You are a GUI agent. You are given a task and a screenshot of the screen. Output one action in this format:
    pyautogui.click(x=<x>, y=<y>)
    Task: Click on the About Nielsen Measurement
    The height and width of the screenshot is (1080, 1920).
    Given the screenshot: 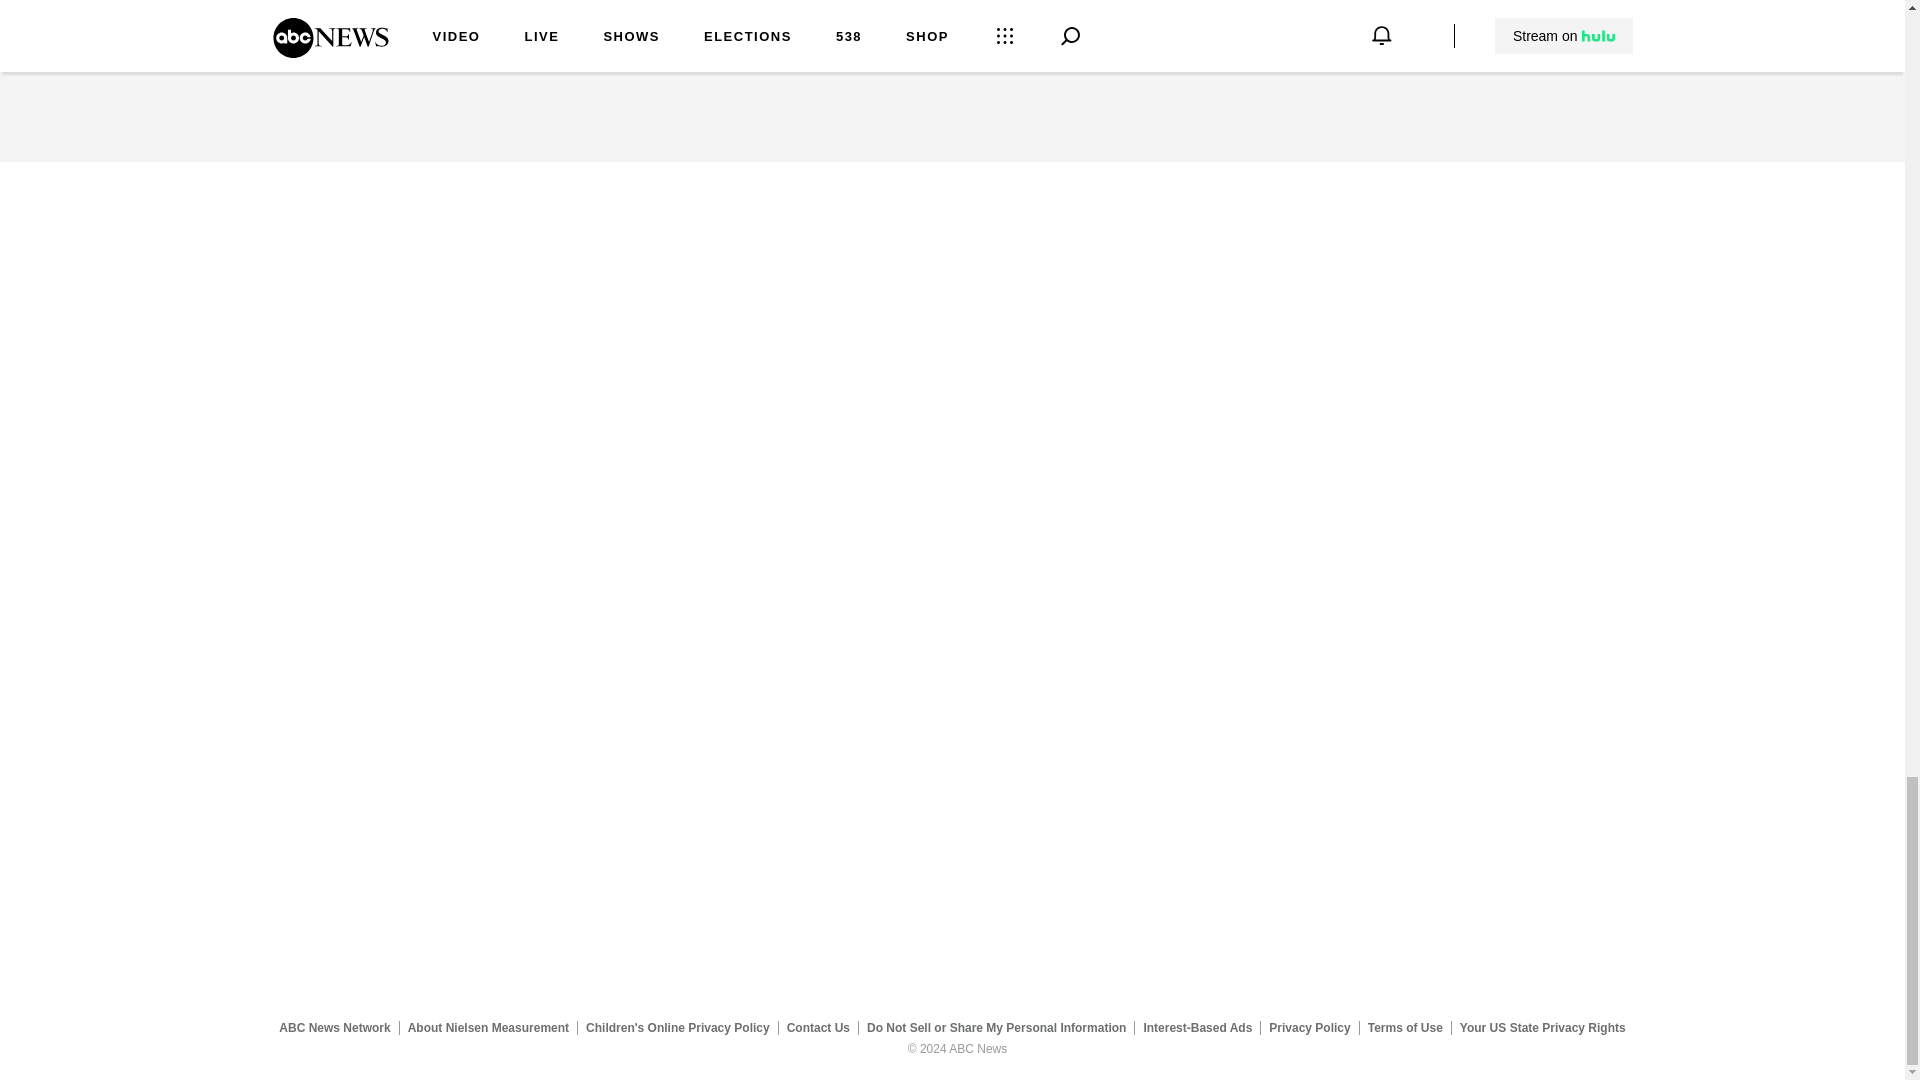 What is the action you would take?
    pyautogui.click(x=488, y=1027)
    